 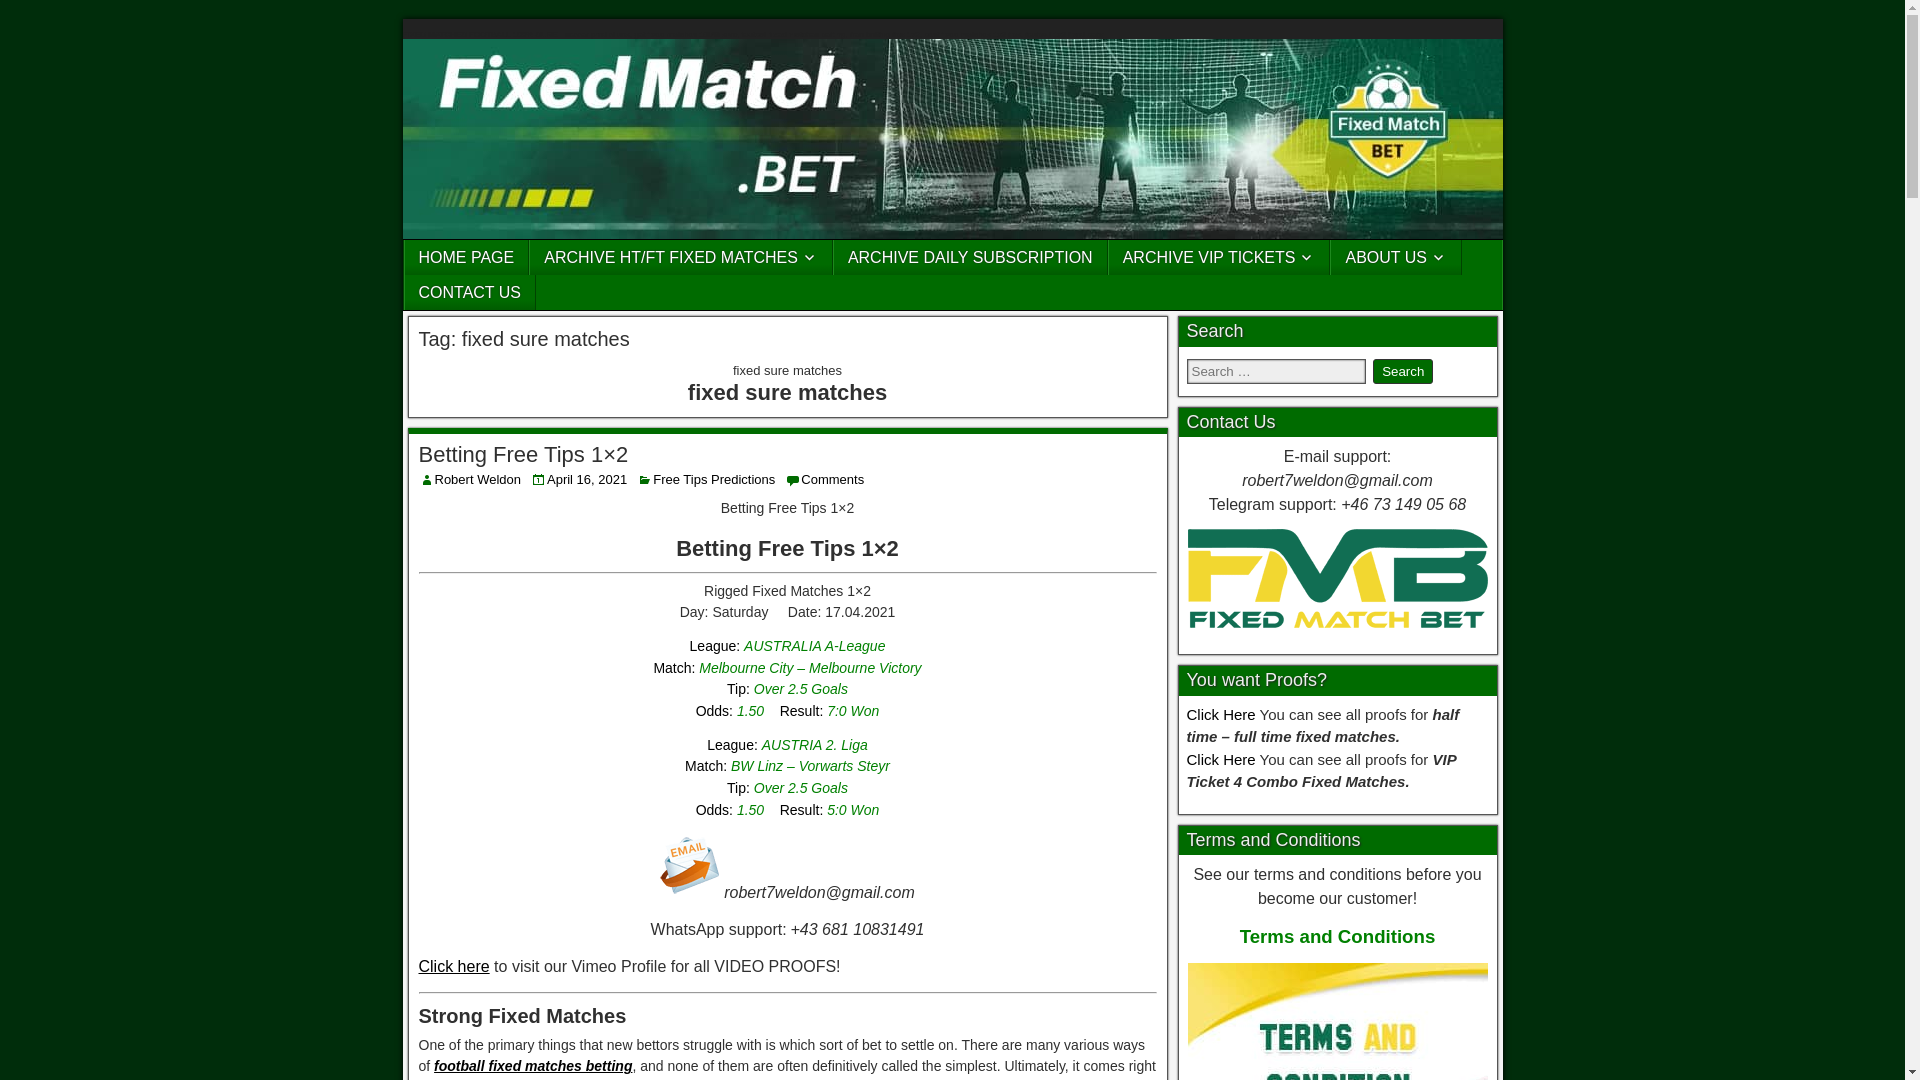 What do you see at coordinates (469, 292) in the screenshot?
I see `CONTACT US` at bounding box center [469, 292].